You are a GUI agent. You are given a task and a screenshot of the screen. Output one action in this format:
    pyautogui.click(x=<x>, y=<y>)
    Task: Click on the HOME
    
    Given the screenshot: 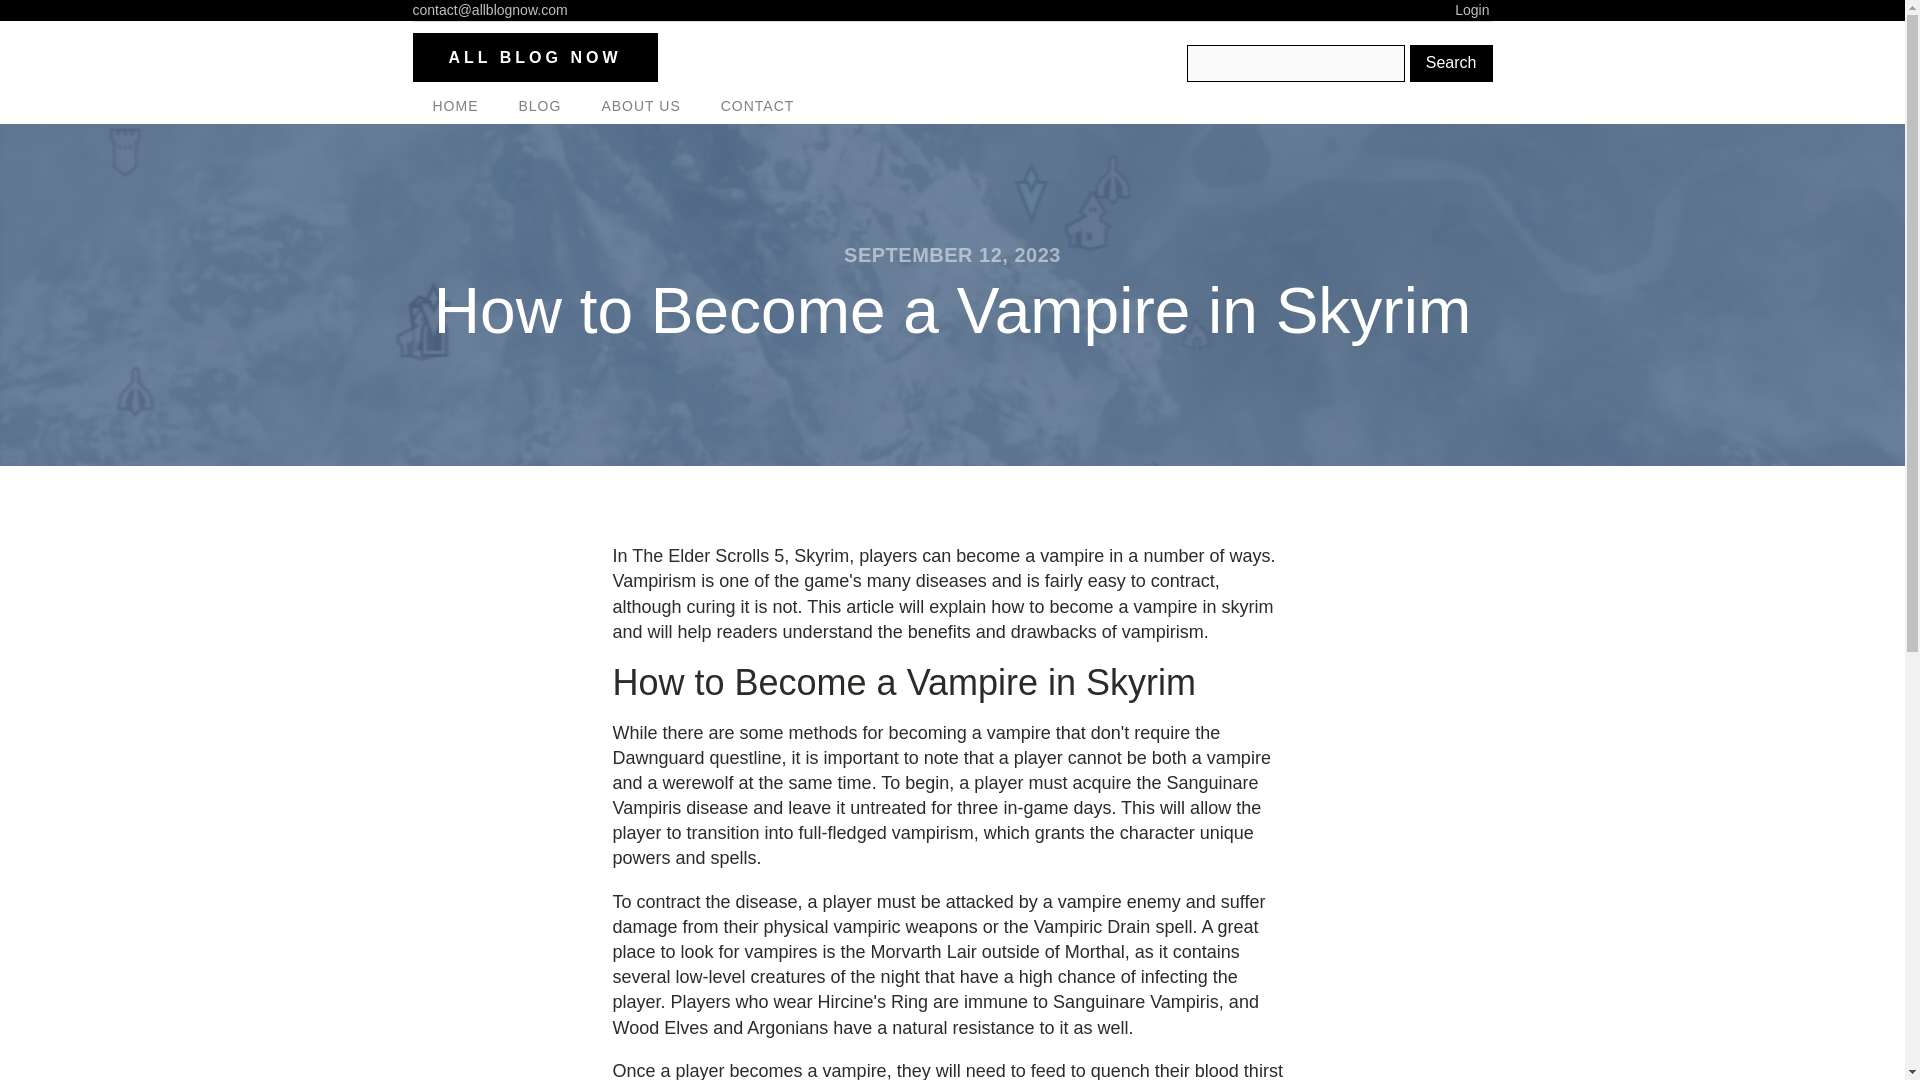 What is the action you would take?
    pyautogui.click(x=454, y=106)
    